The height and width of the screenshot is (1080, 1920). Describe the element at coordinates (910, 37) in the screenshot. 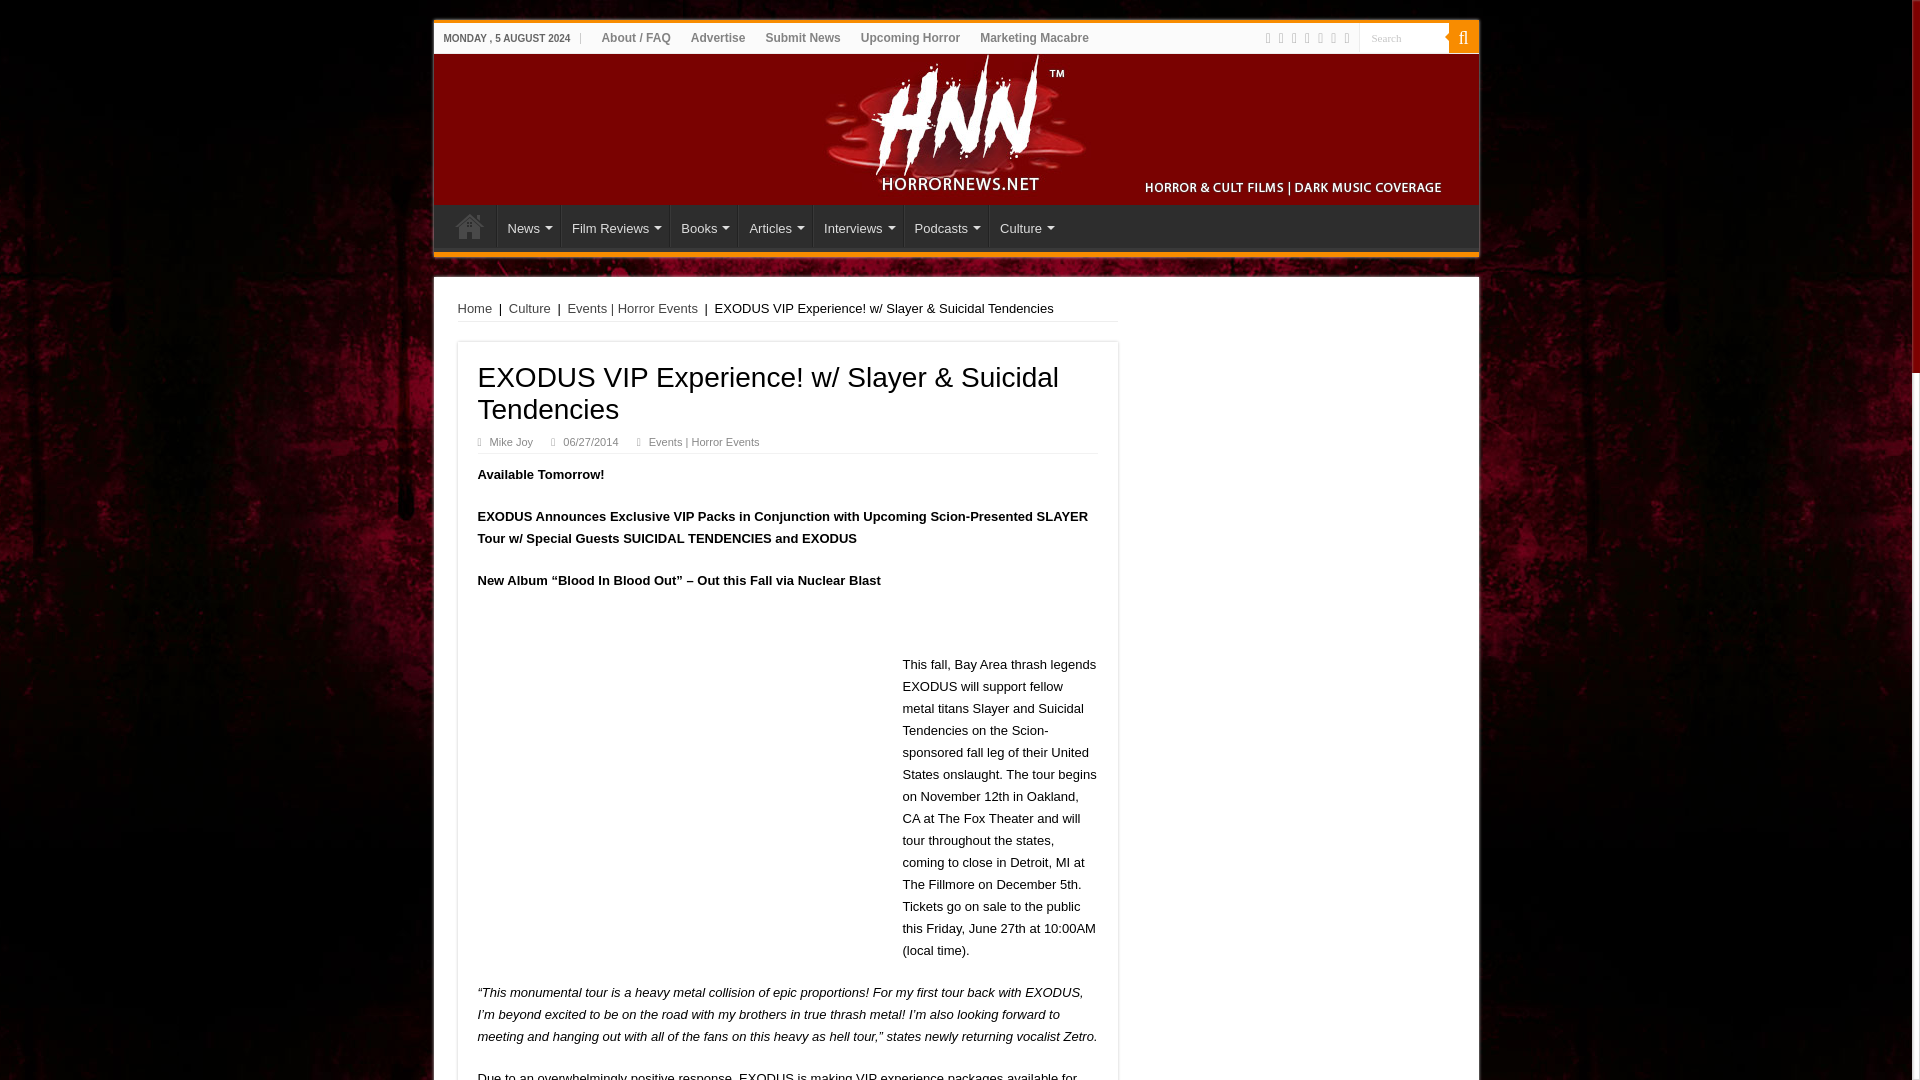

I see `Upcoming Horror` at that location.